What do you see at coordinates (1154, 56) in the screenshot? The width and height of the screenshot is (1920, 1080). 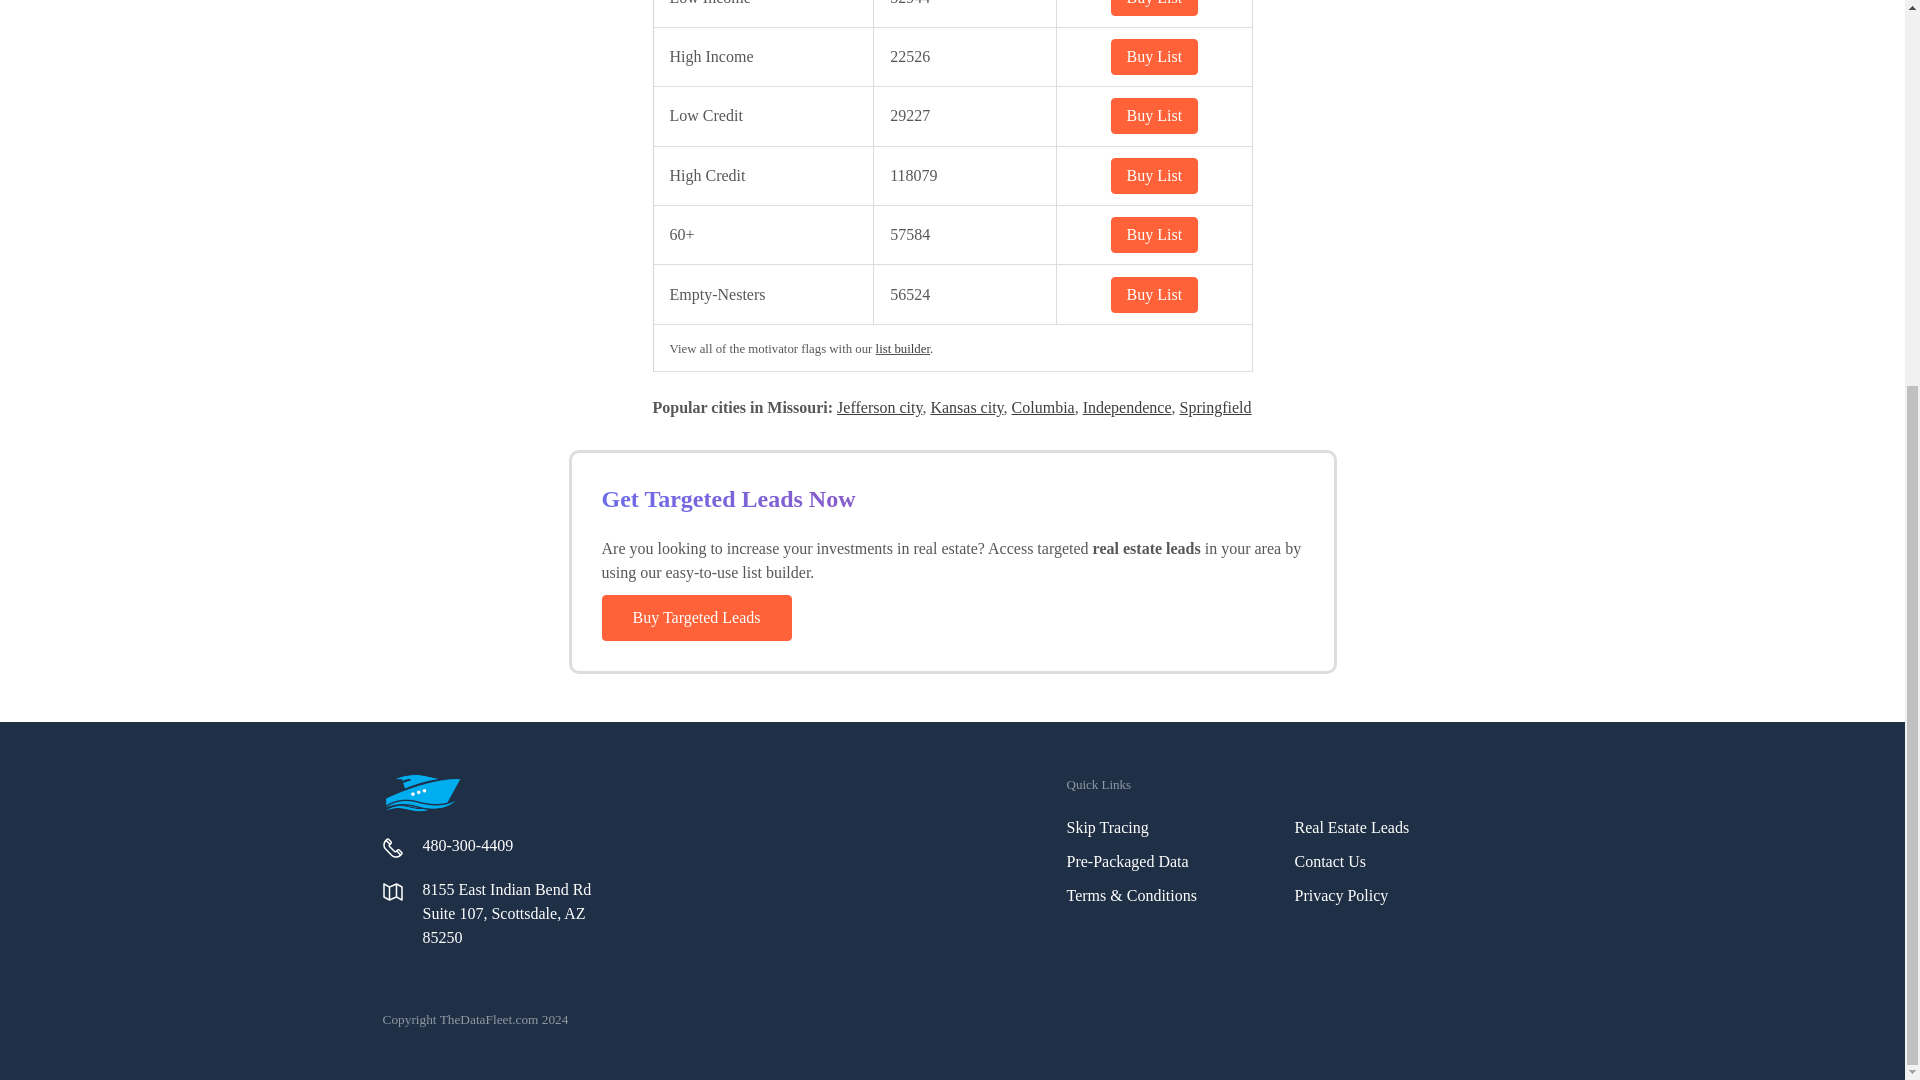 I see `Buy List` at bounding box center [1154, 56].